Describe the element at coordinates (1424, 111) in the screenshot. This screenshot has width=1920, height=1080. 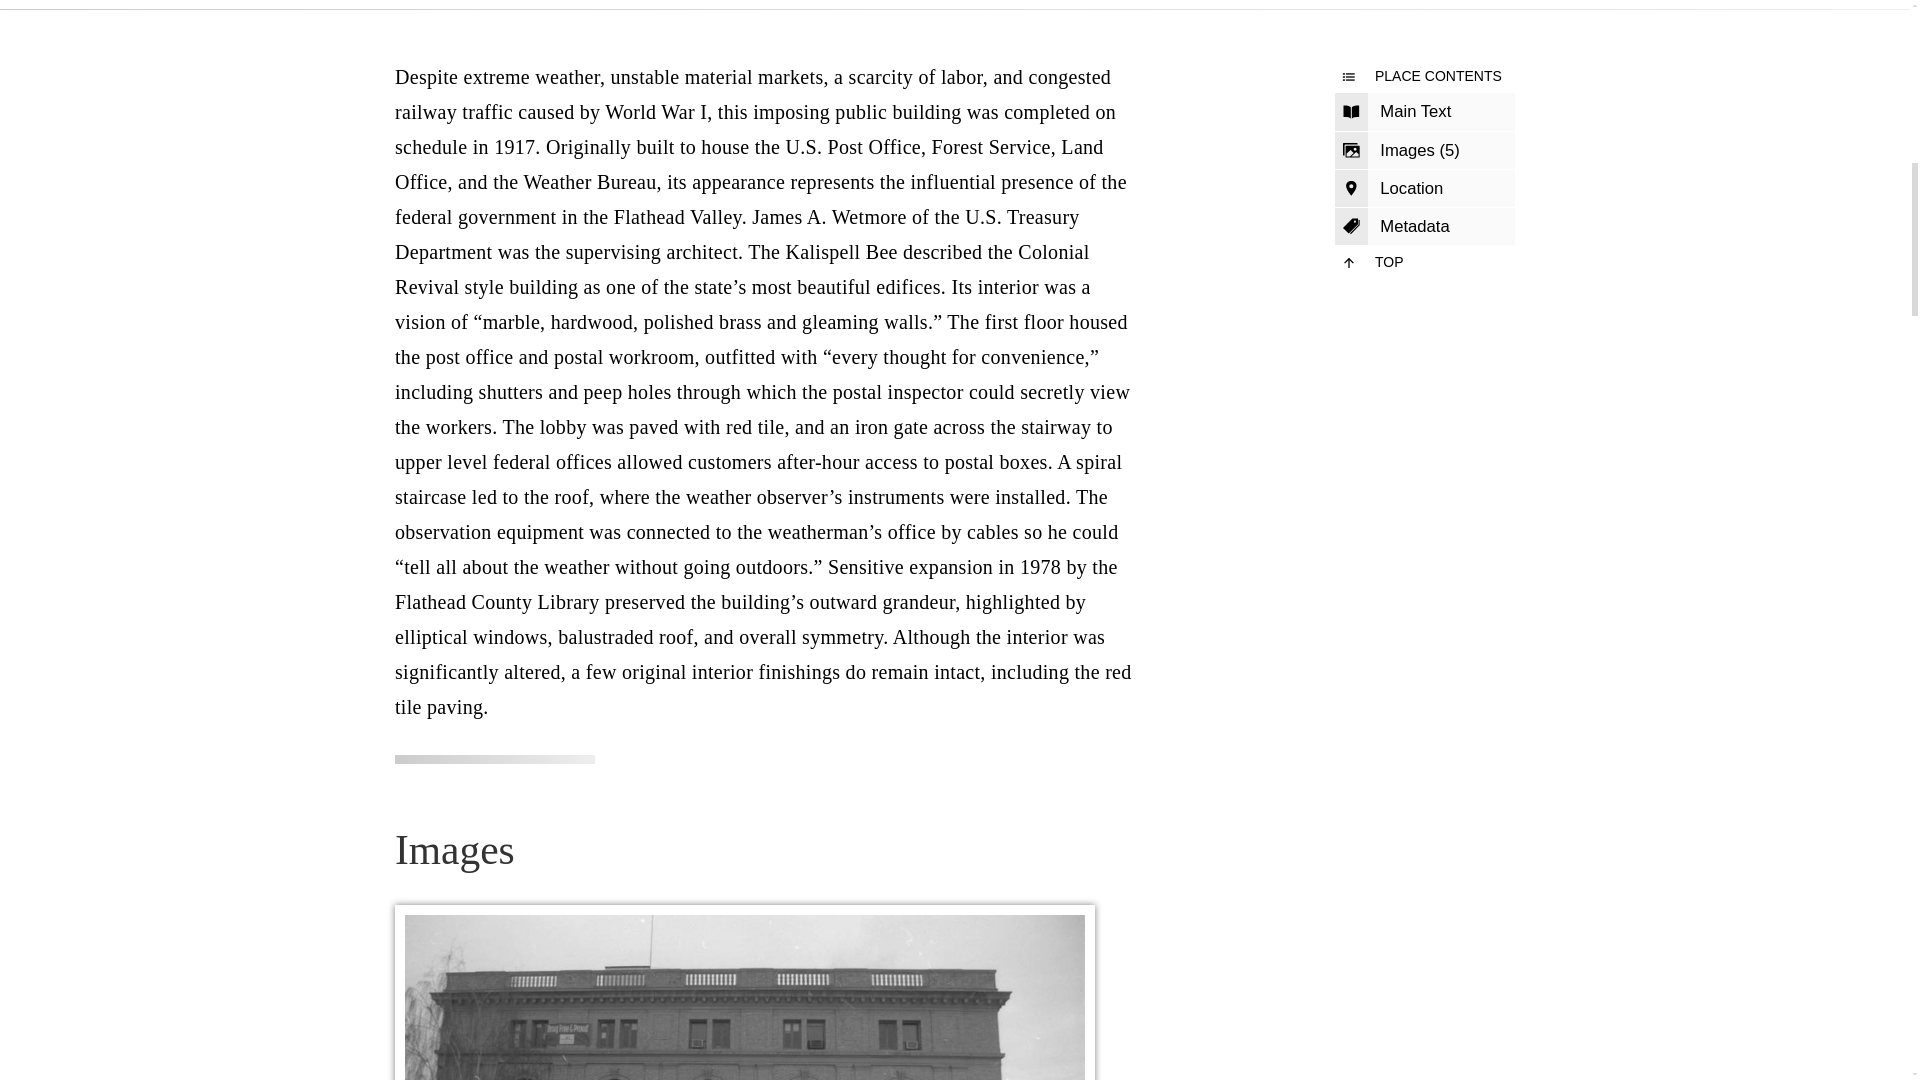
I see `Skip to Main Text` at that location.